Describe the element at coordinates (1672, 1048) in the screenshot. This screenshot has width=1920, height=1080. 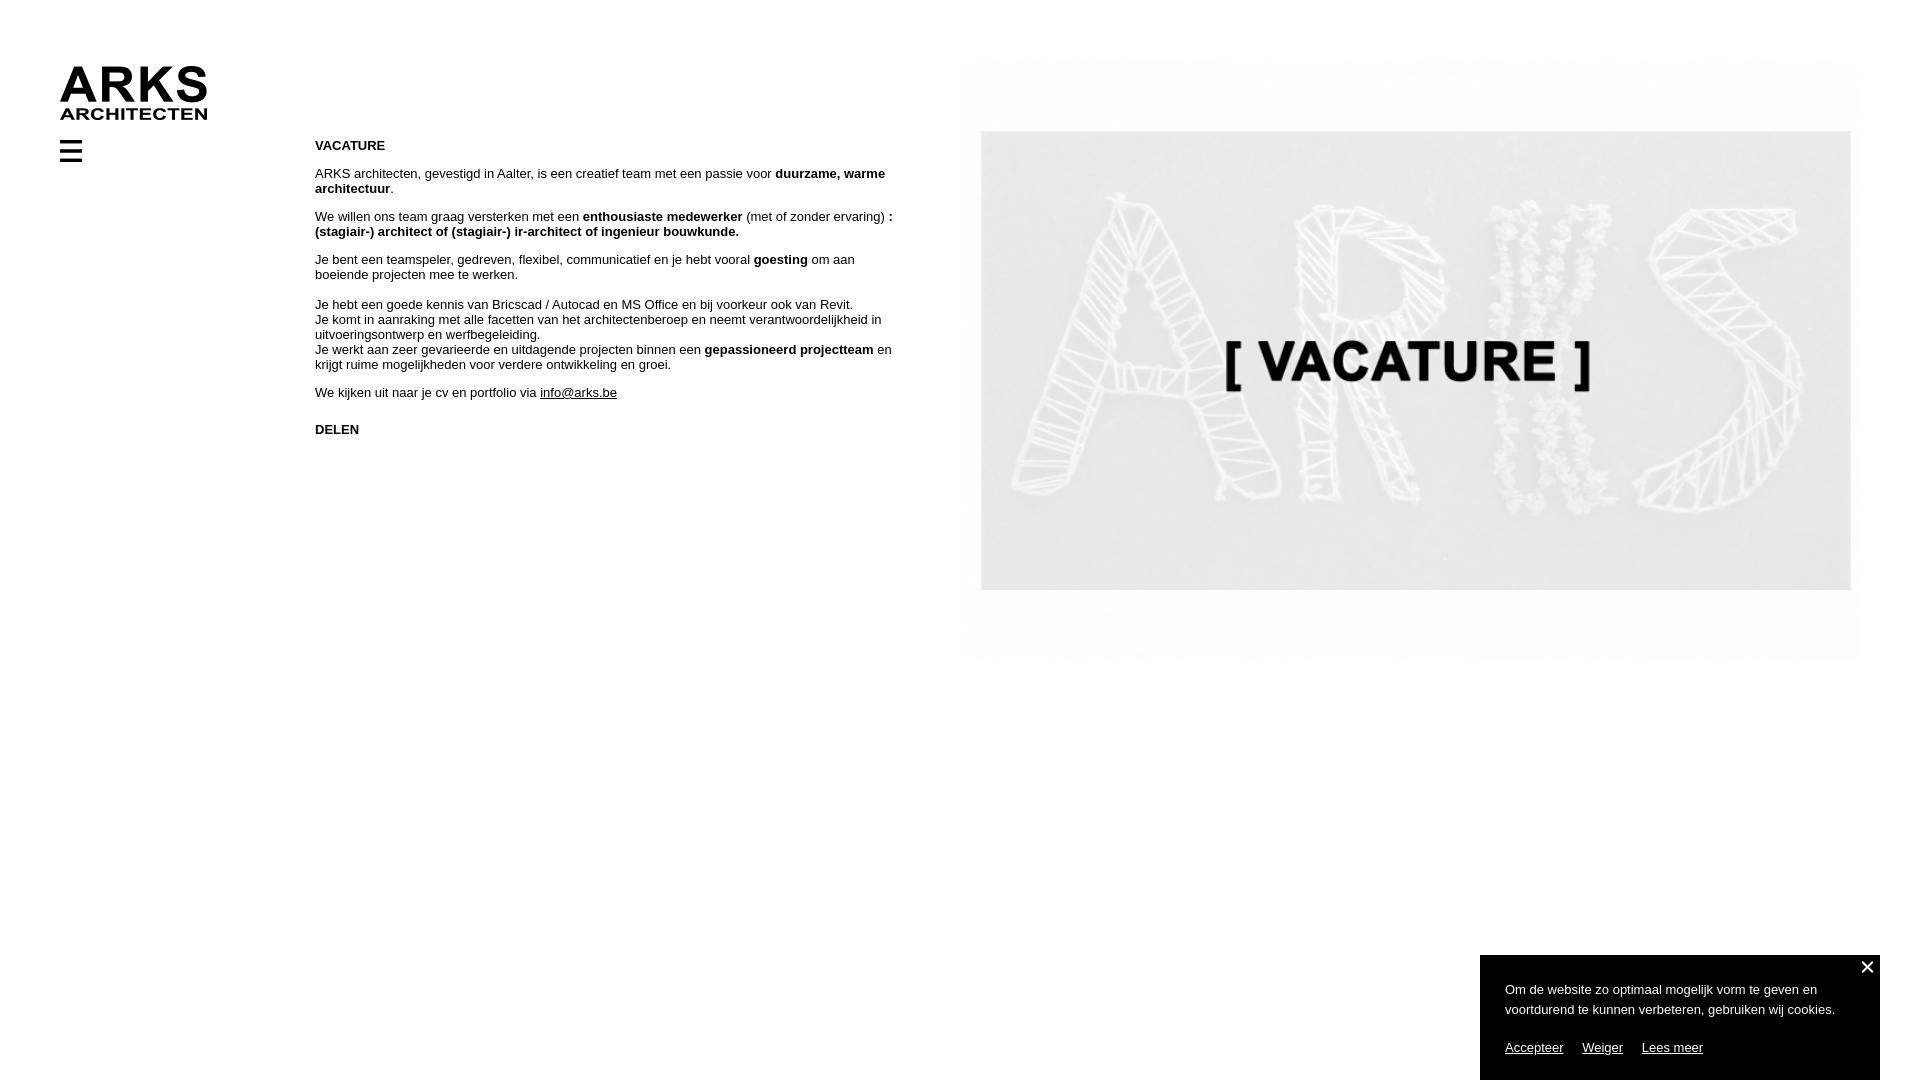
I see `Lees meer` at that location.